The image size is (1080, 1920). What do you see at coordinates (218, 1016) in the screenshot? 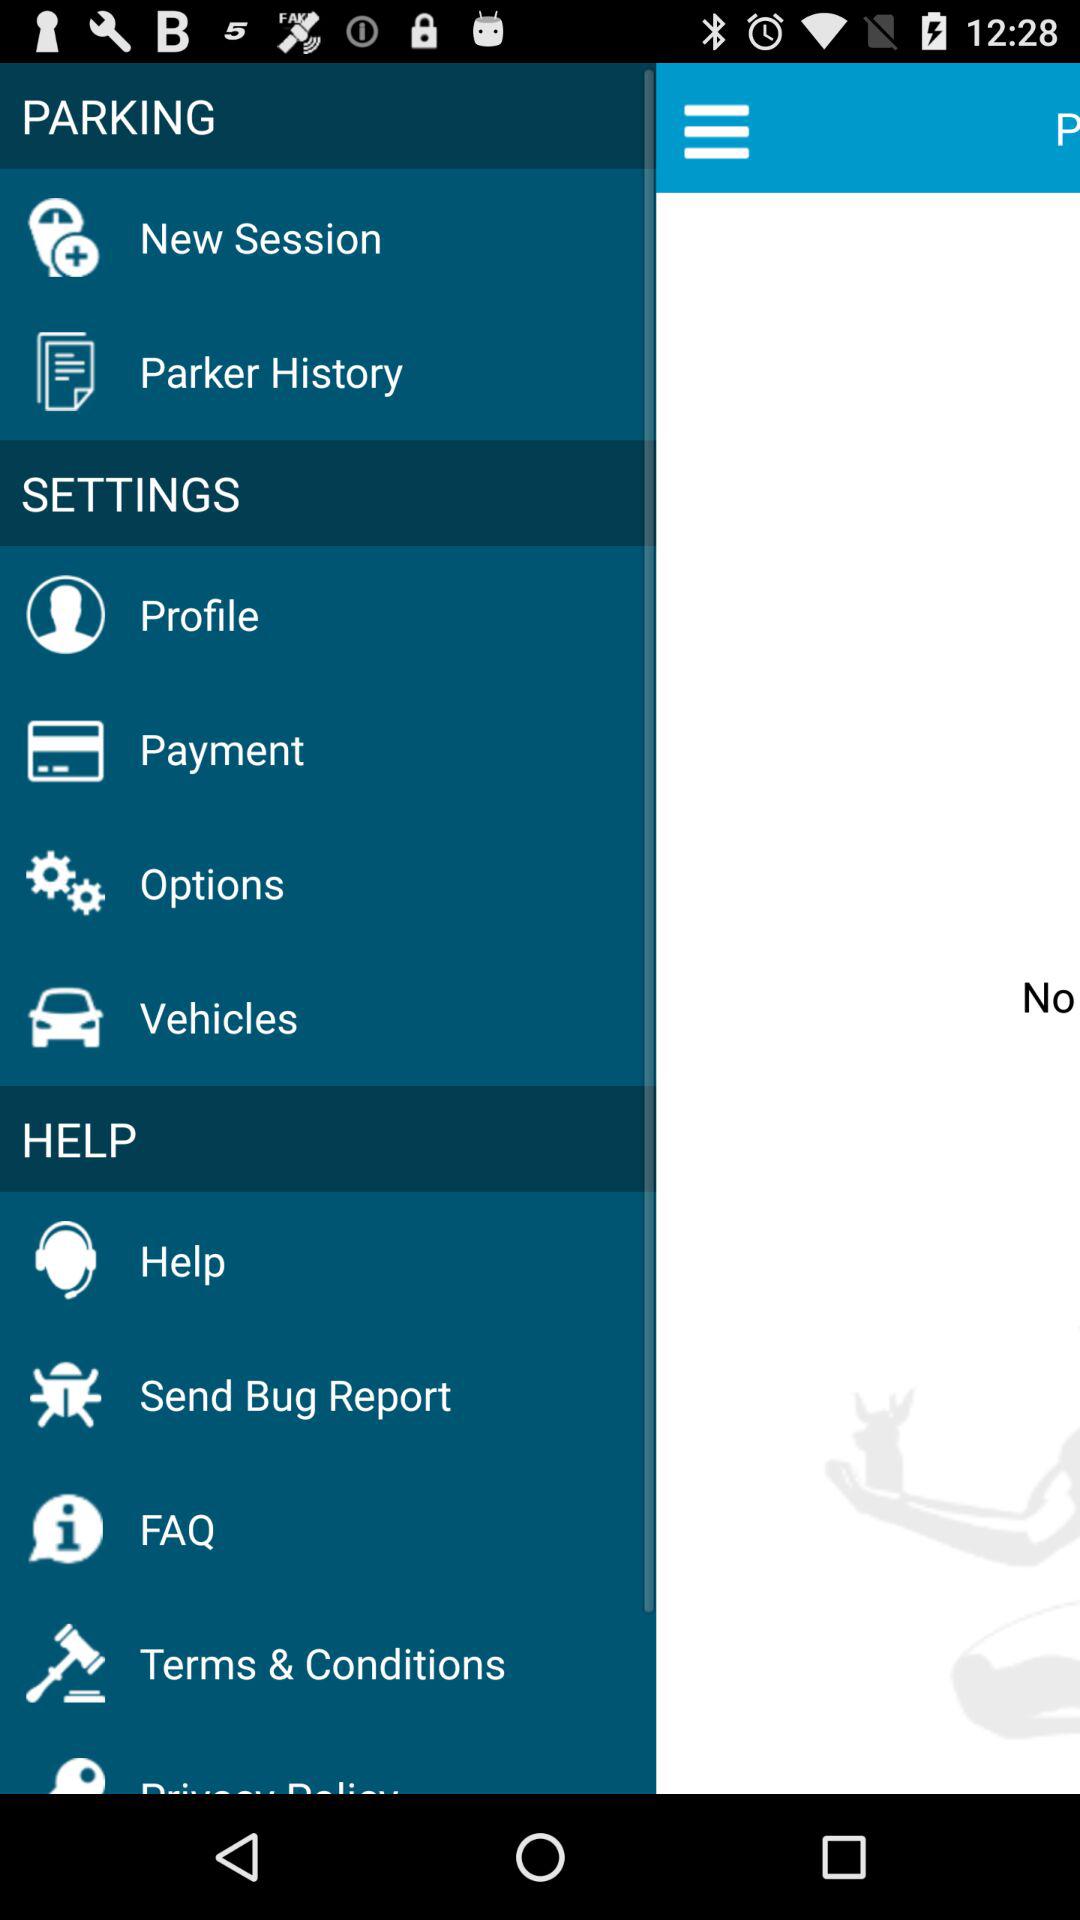
I see `turn off the vehicles icon` at bounding box center [218, 1016].